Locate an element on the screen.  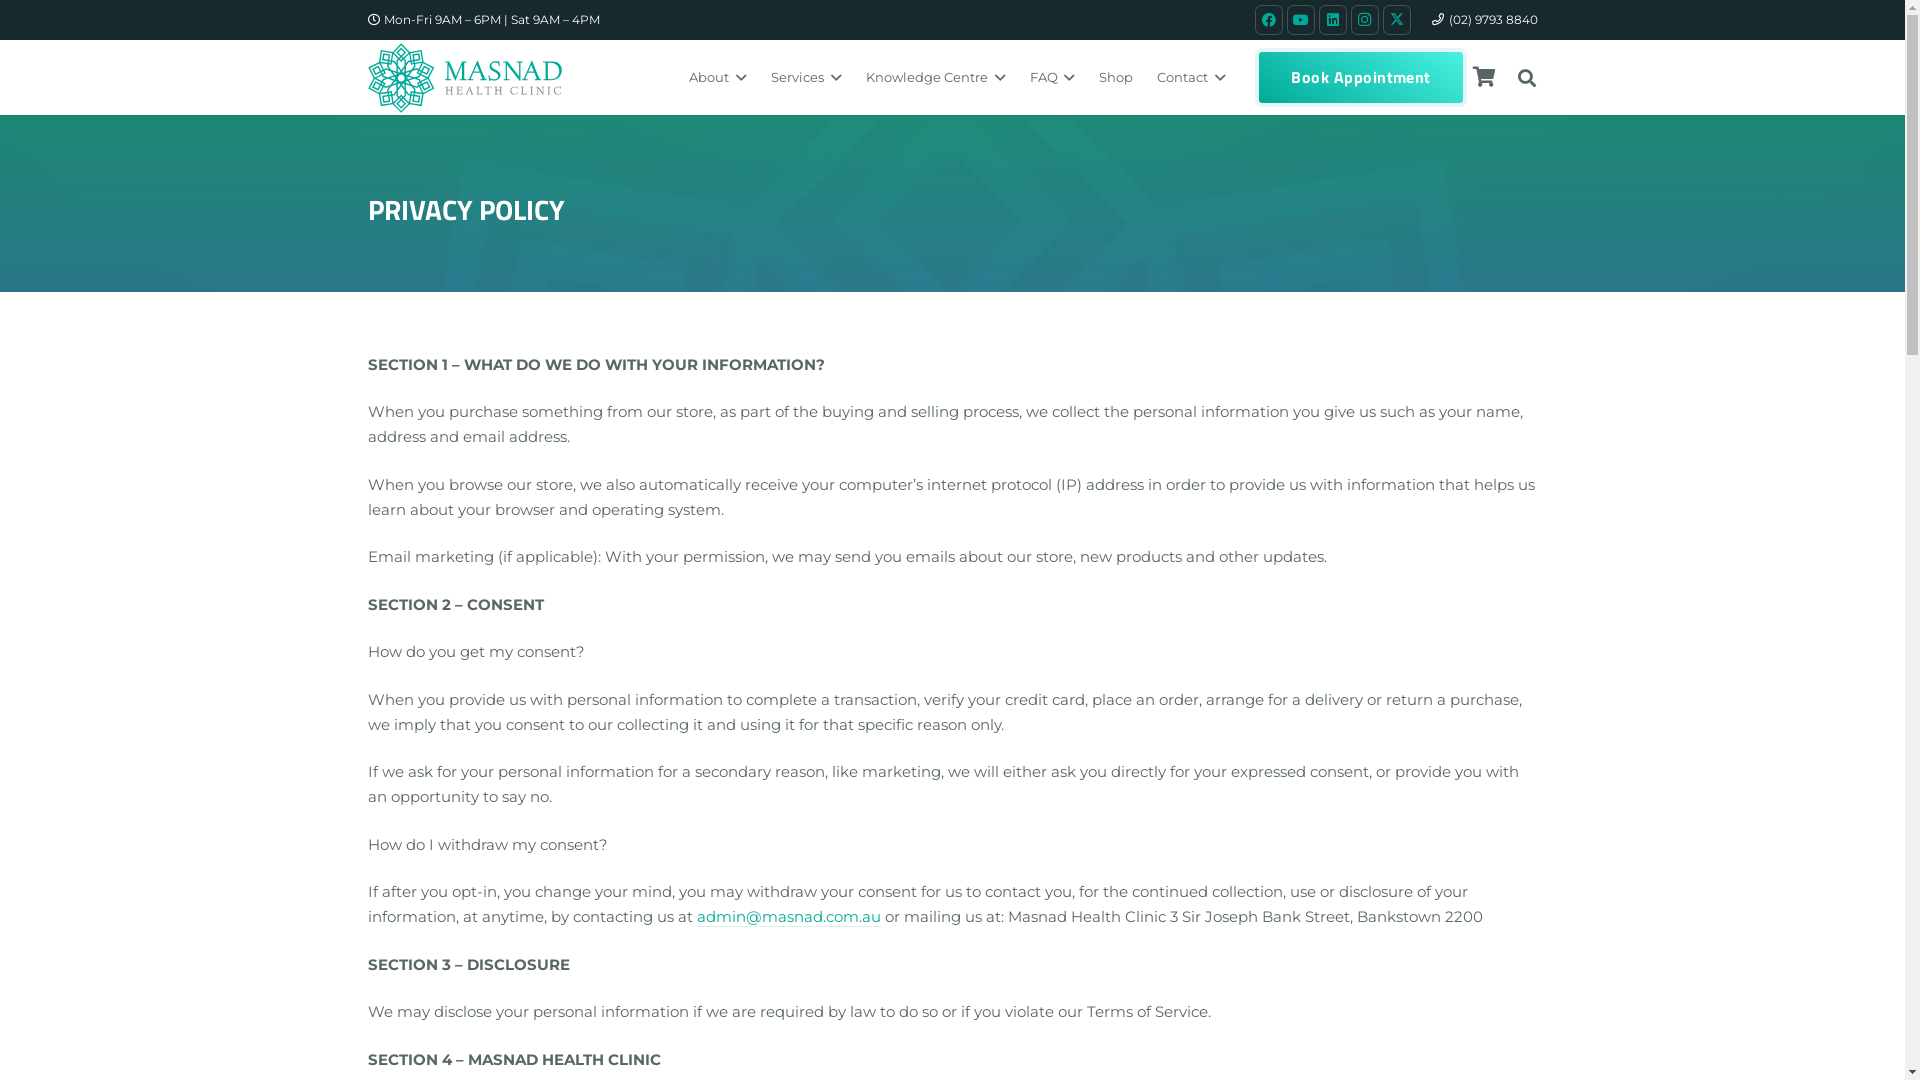
YouTube is located at coordinates (1301, 20).